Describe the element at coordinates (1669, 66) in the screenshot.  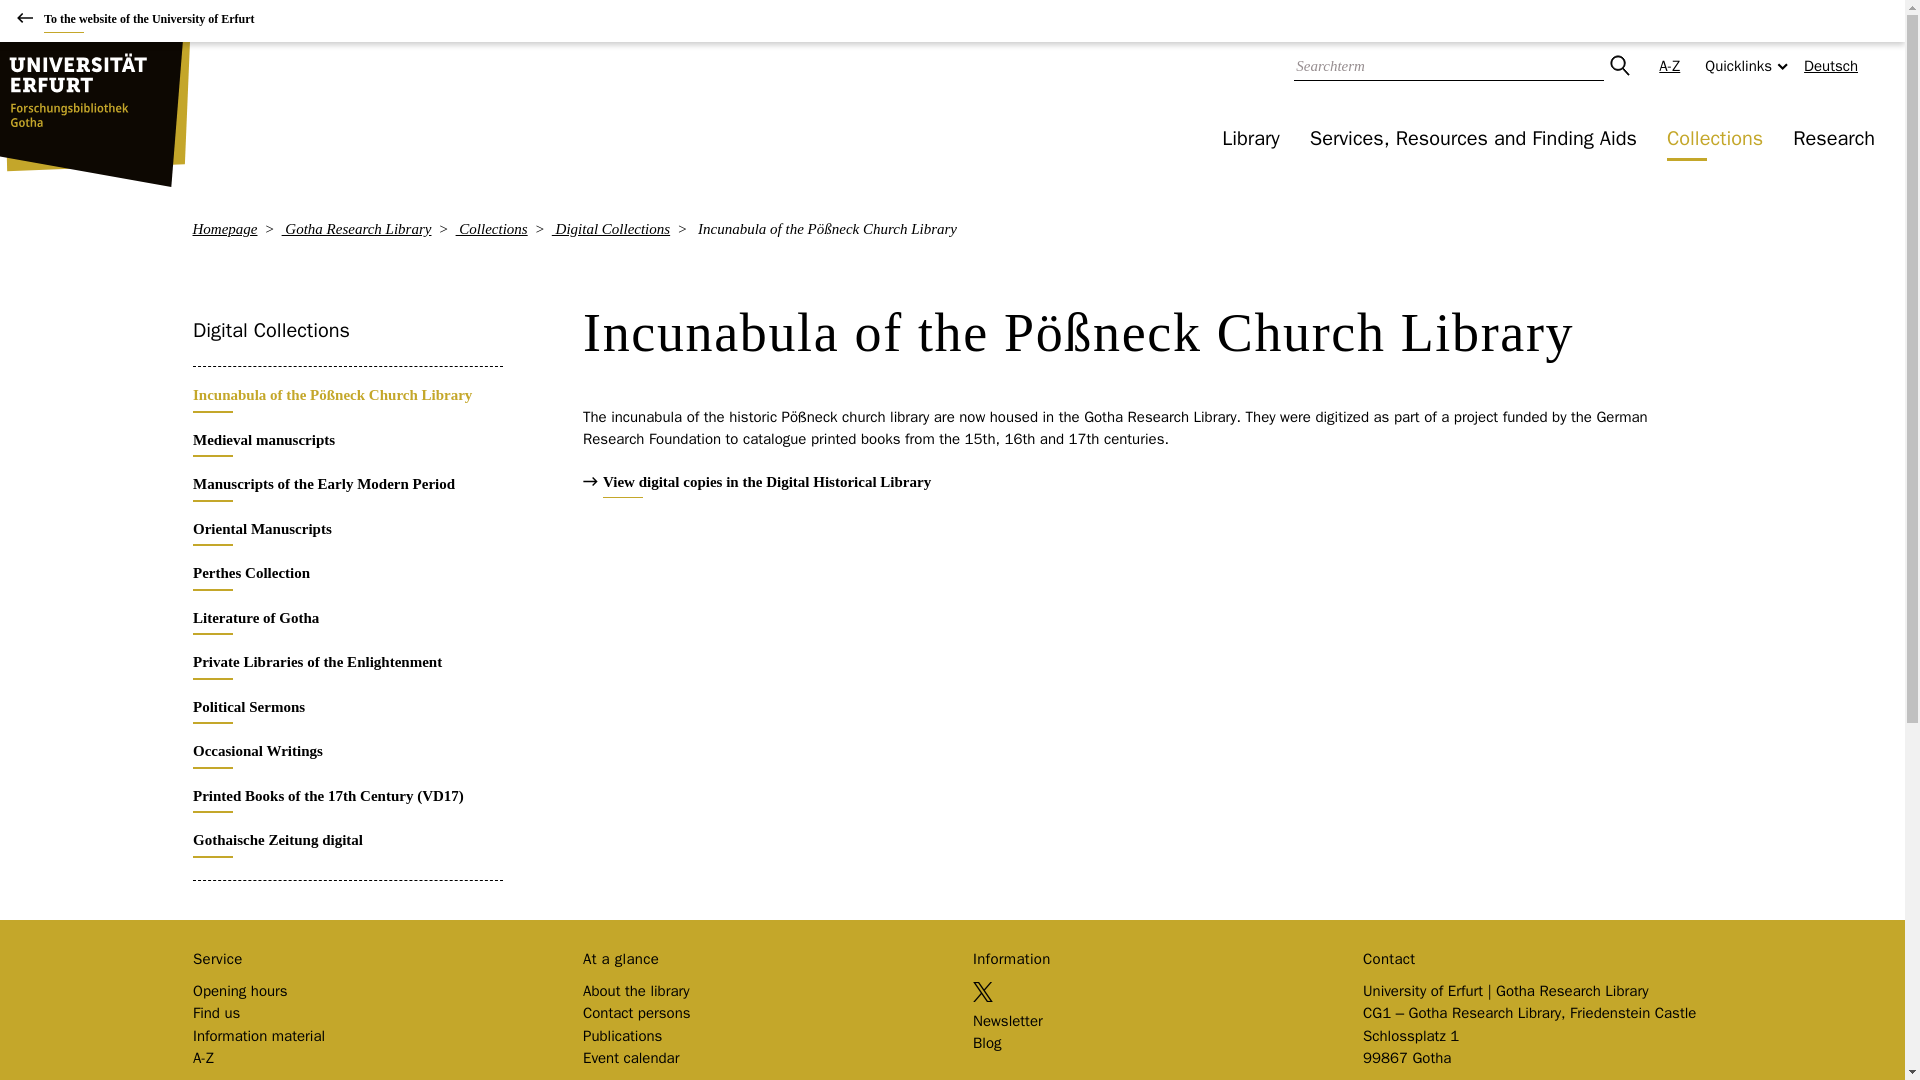
I see `A-Z` at that location.